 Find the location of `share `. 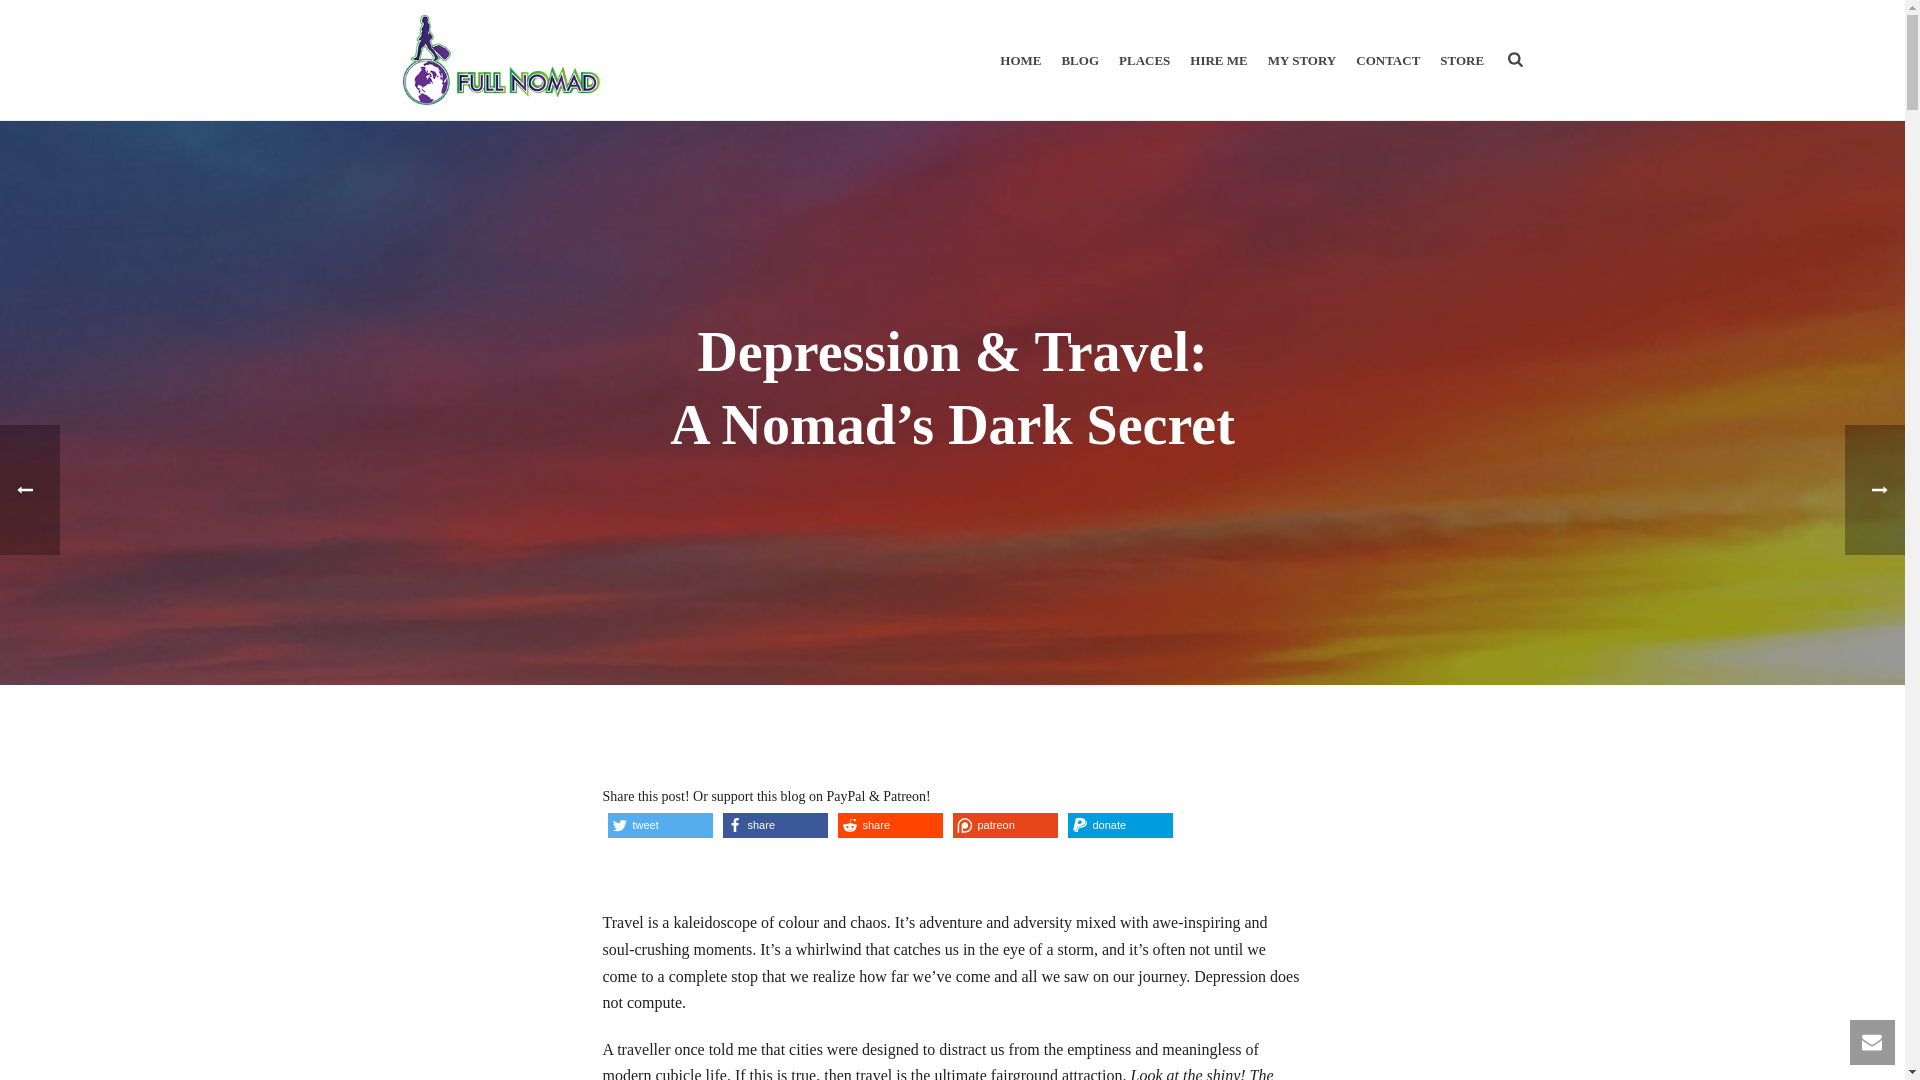

share  is located at coordinates (890, 826).